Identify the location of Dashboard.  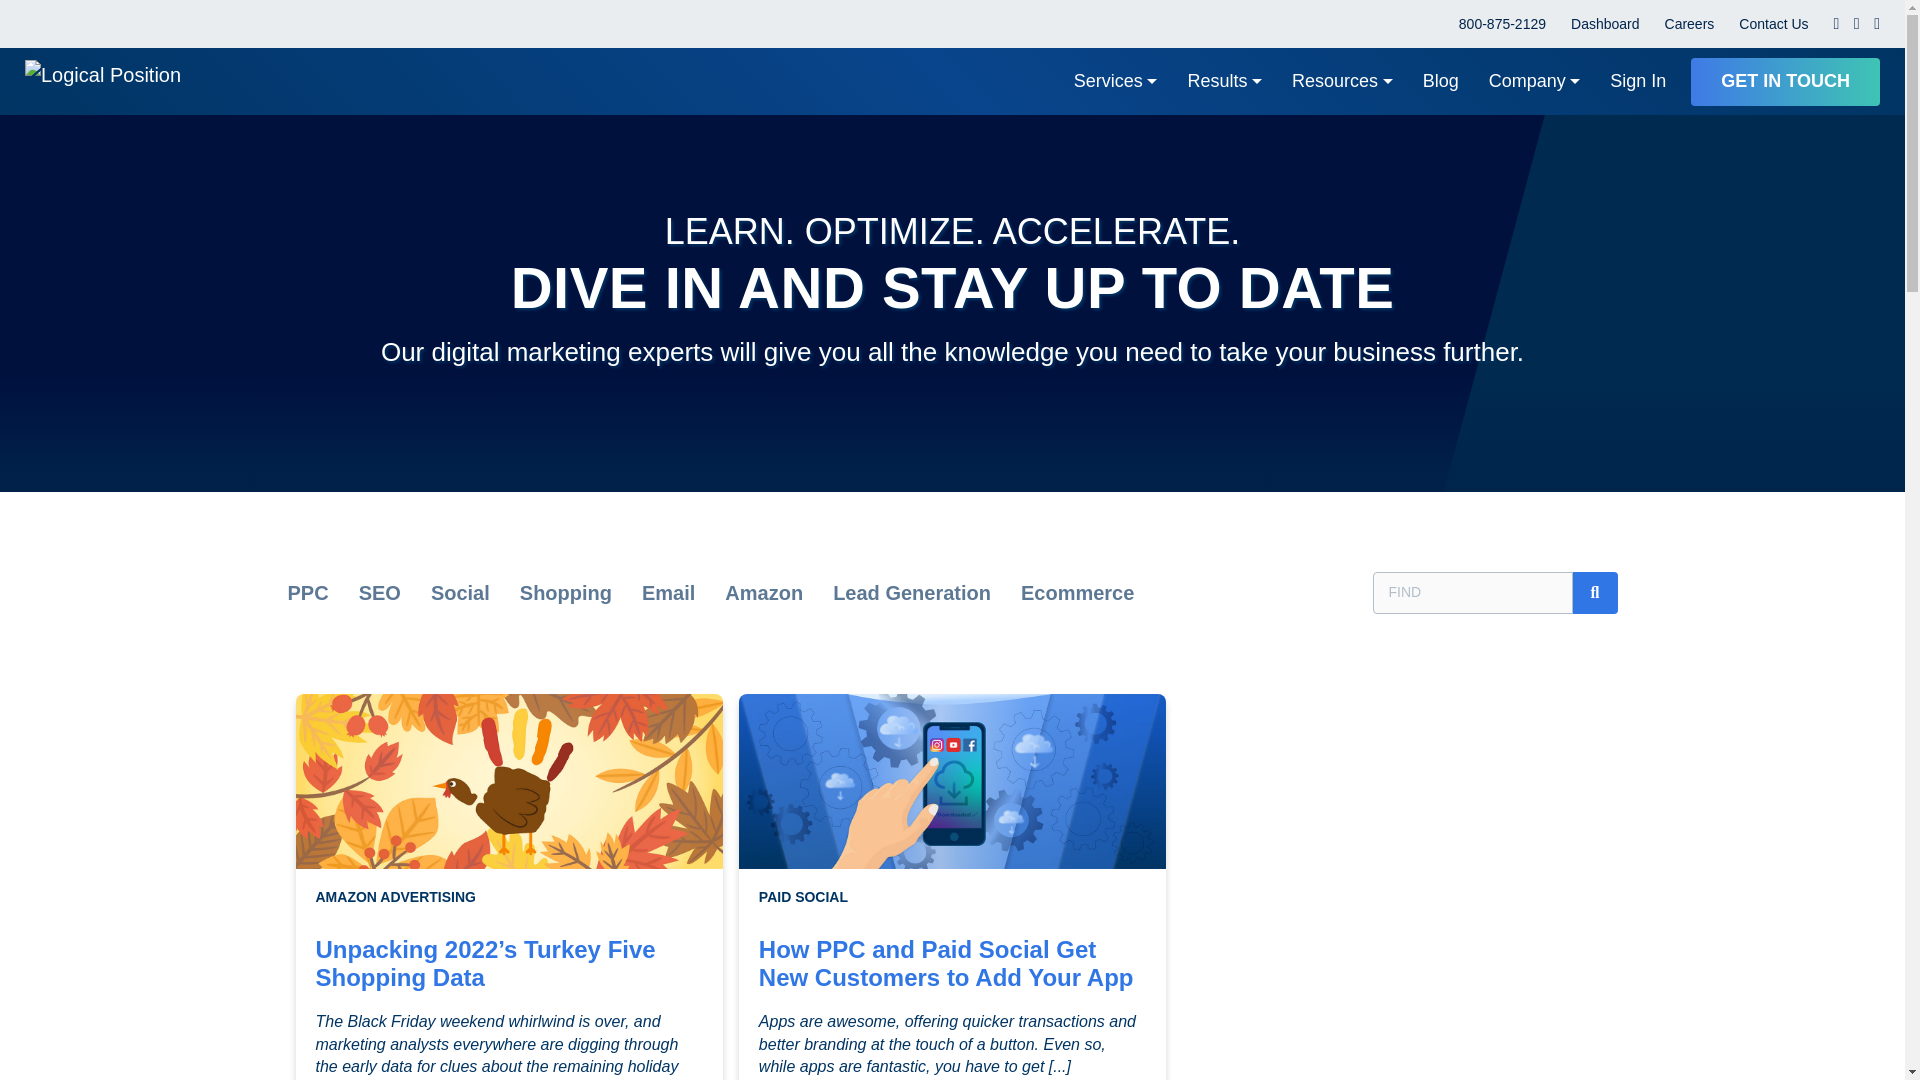
(1604, 24).